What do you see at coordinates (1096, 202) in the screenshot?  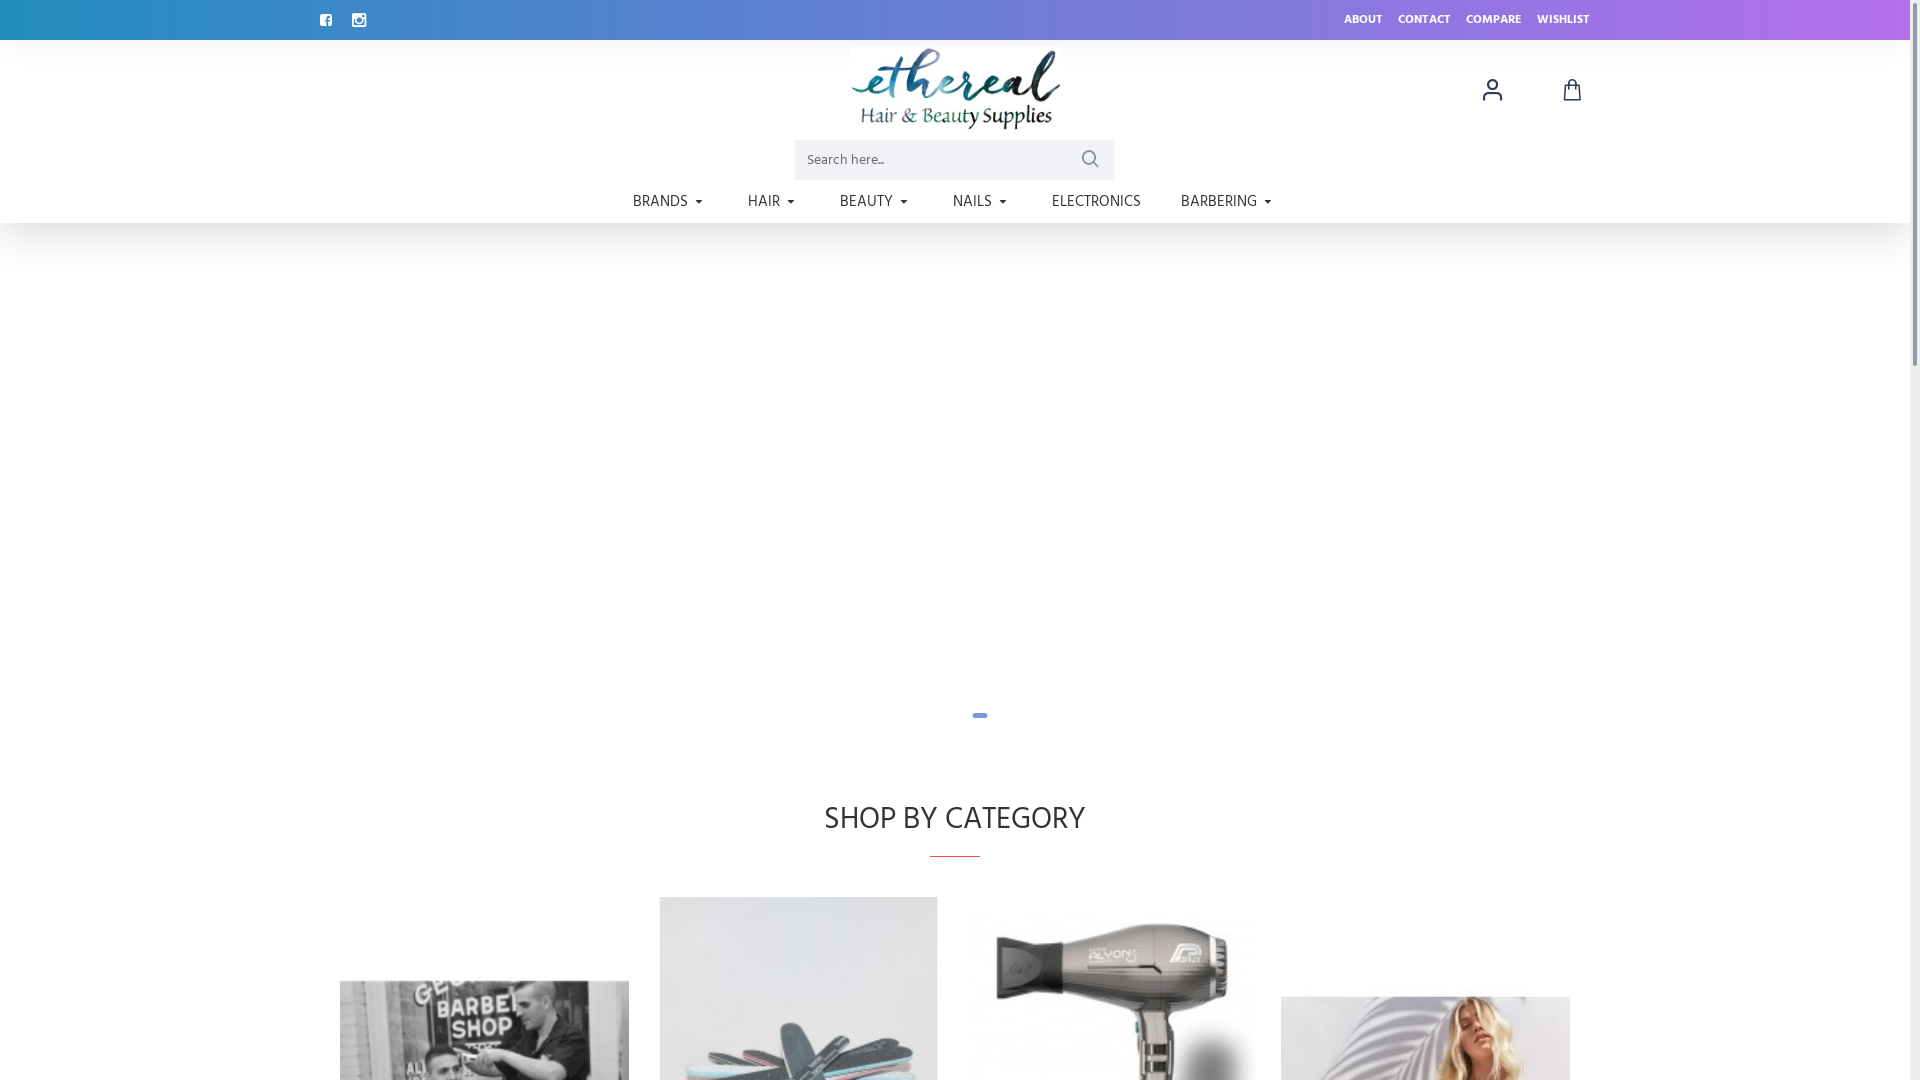 I see `ELECTRONICS` at bounding box center [1096, 202].